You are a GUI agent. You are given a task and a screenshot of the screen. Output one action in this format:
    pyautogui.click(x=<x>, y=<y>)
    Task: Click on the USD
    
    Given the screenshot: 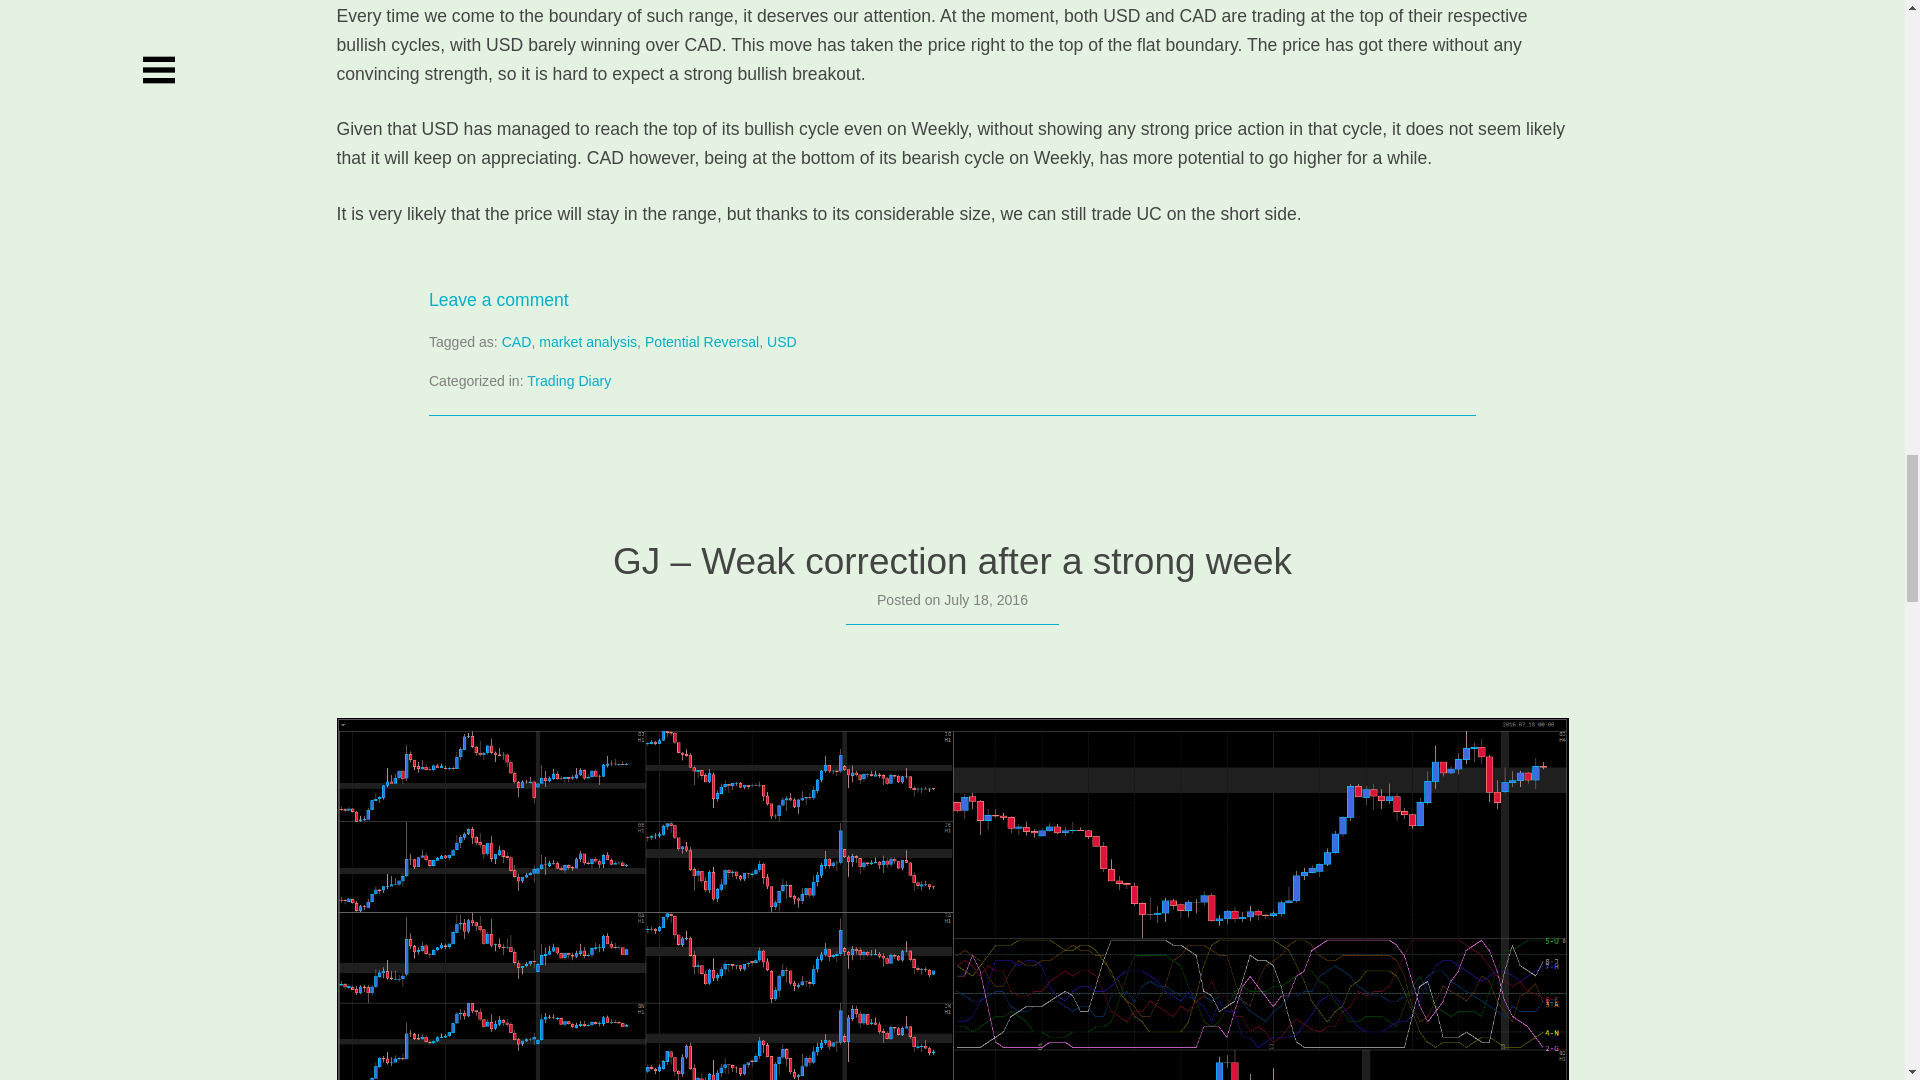 What is the action you would take?
    pyautogui.click(x=781, y=341)
    